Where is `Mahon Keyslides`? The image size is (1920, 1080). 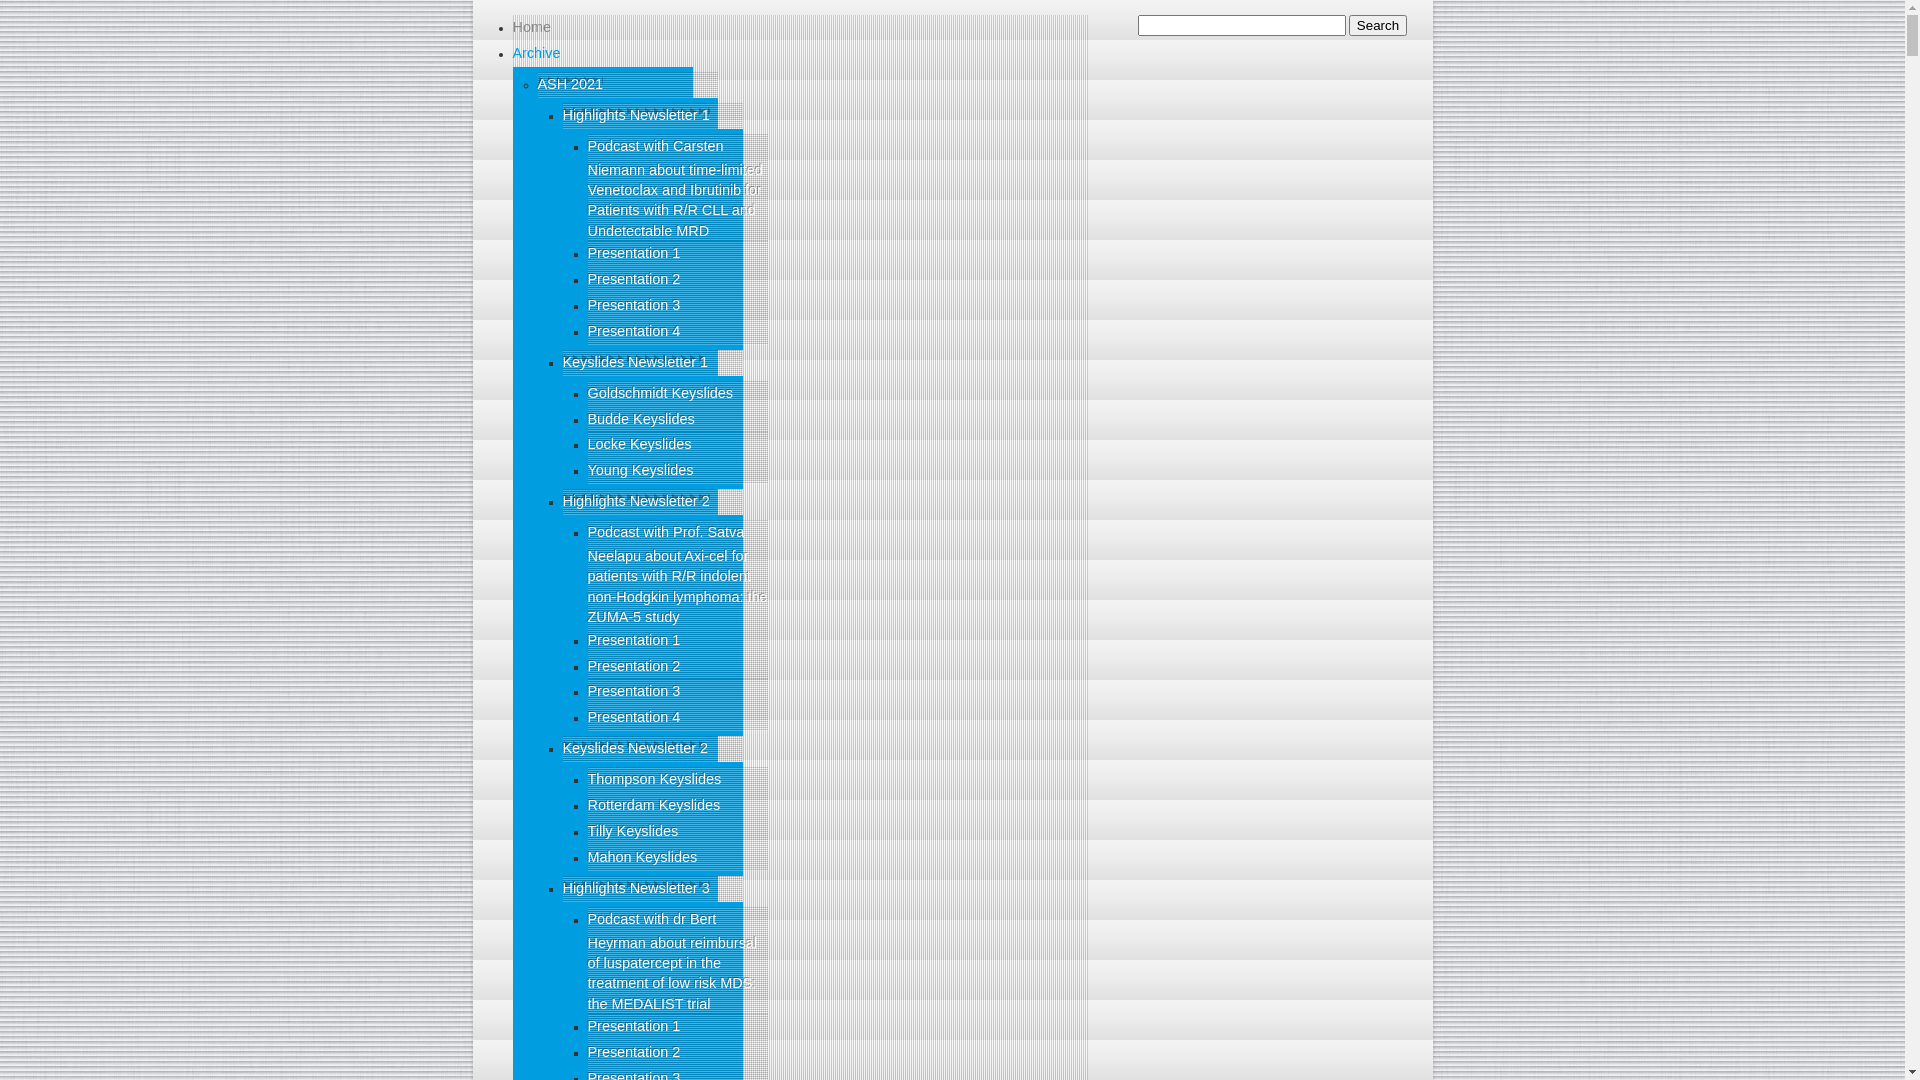
Mahon Keyslides is located at coordinates (643, 857).